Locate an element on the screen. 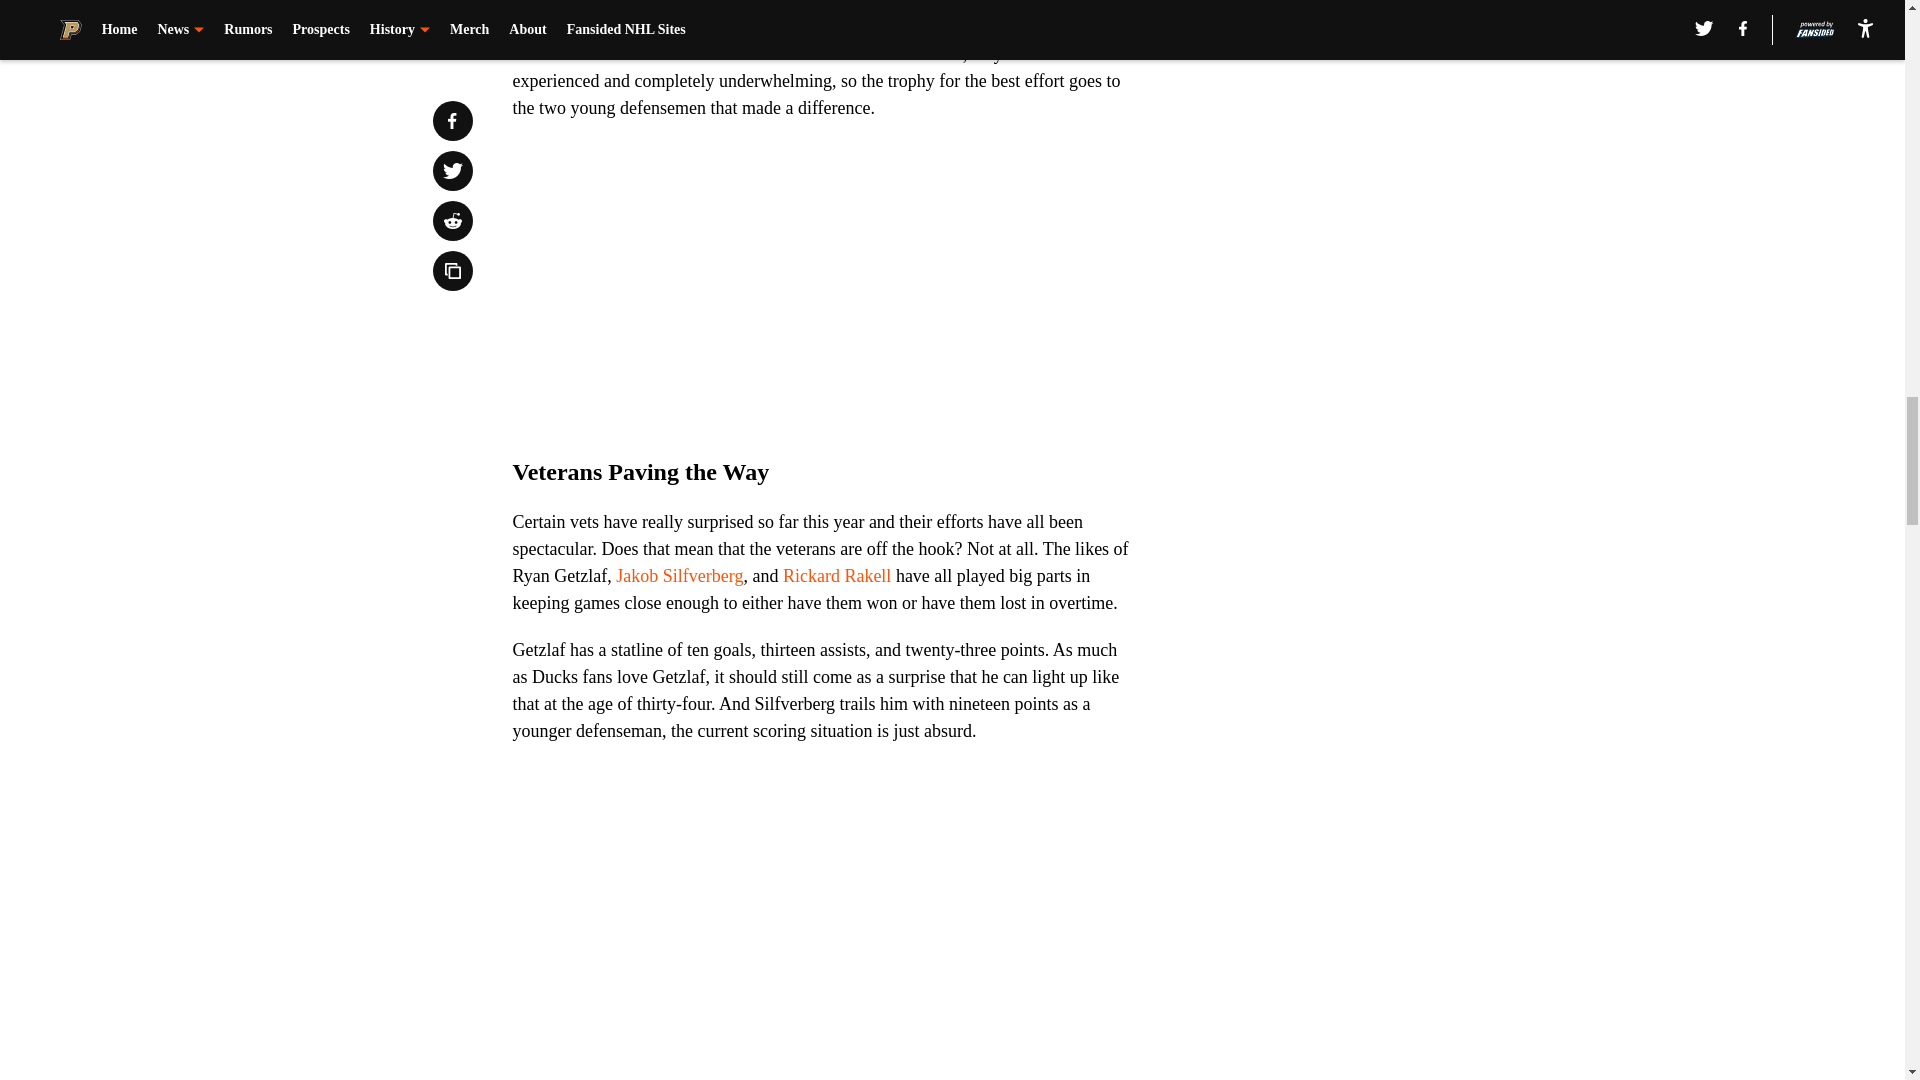 This screenshot has width=1920, height=1080. Brendan Guhle is located at coordinates (932, 4).